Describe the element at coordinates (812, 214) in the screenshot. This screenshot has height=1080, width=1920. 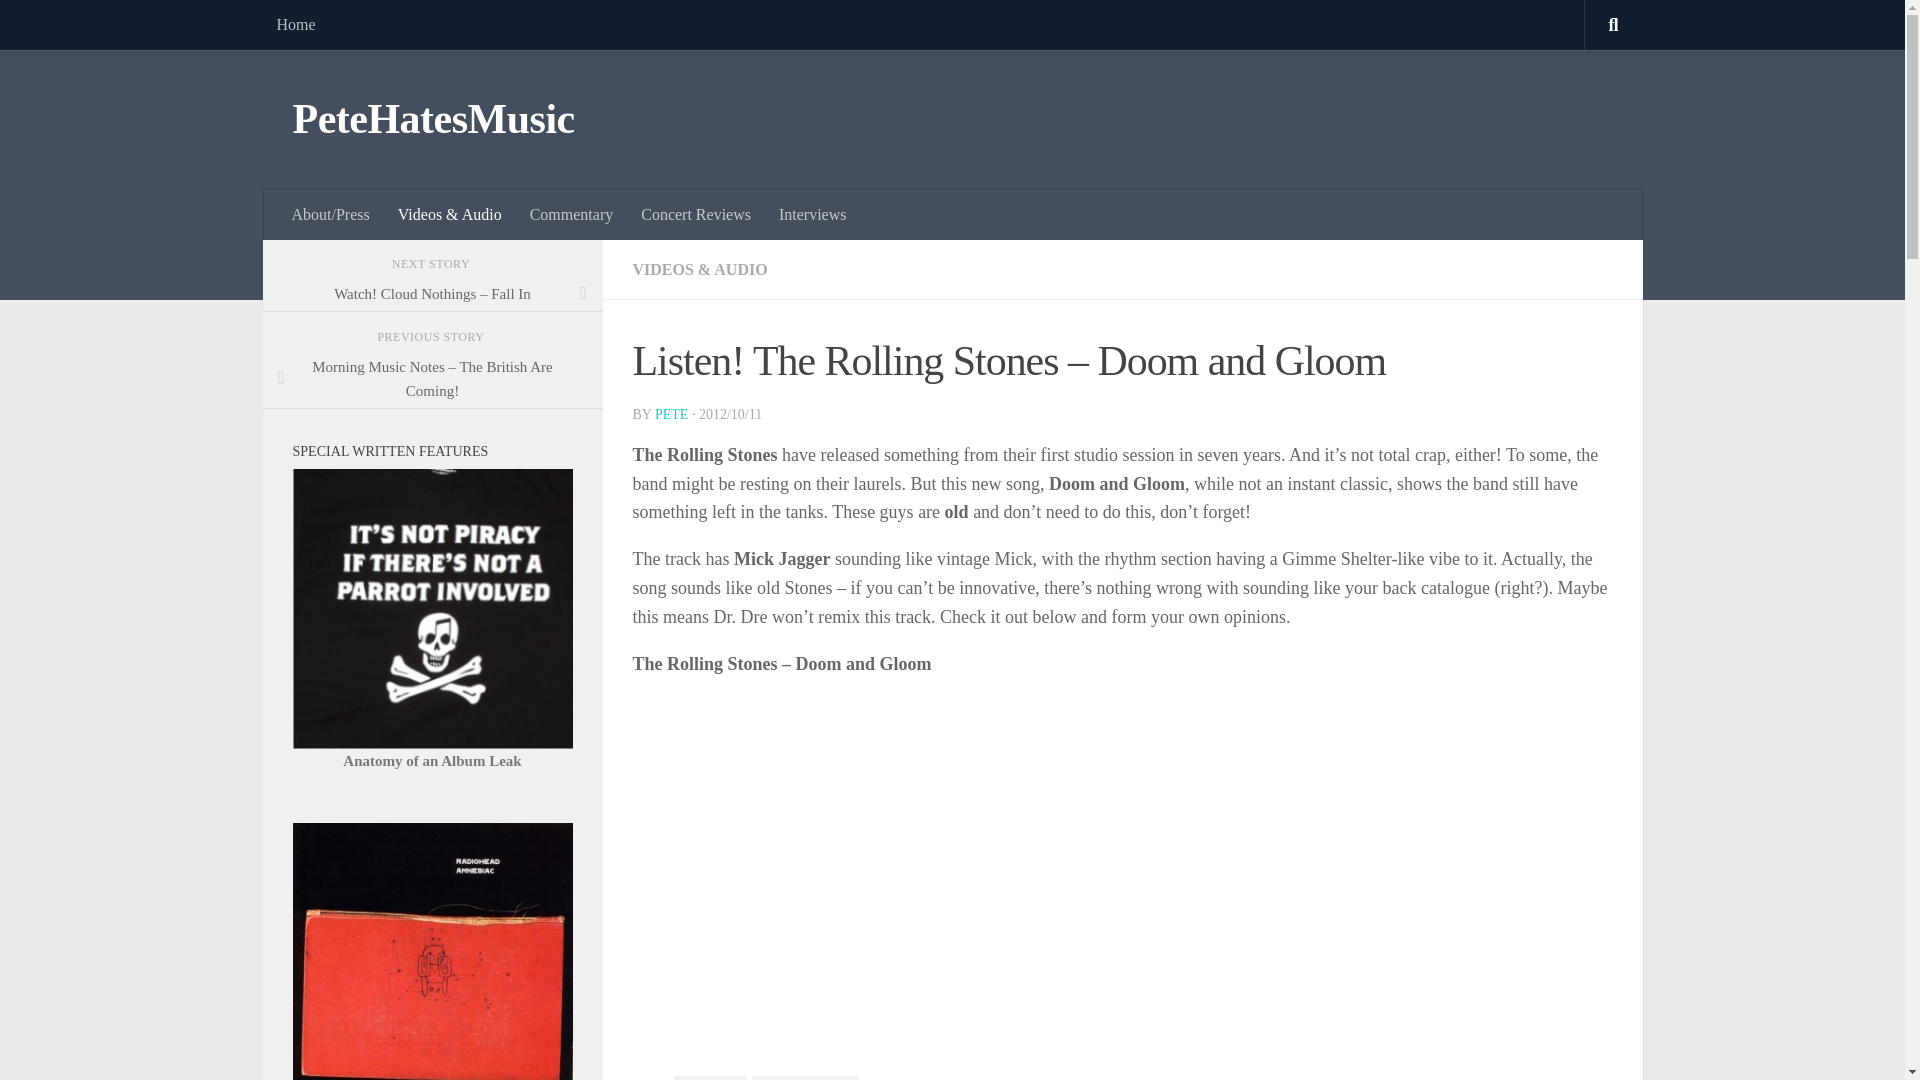
I see `Interviews` at that location.